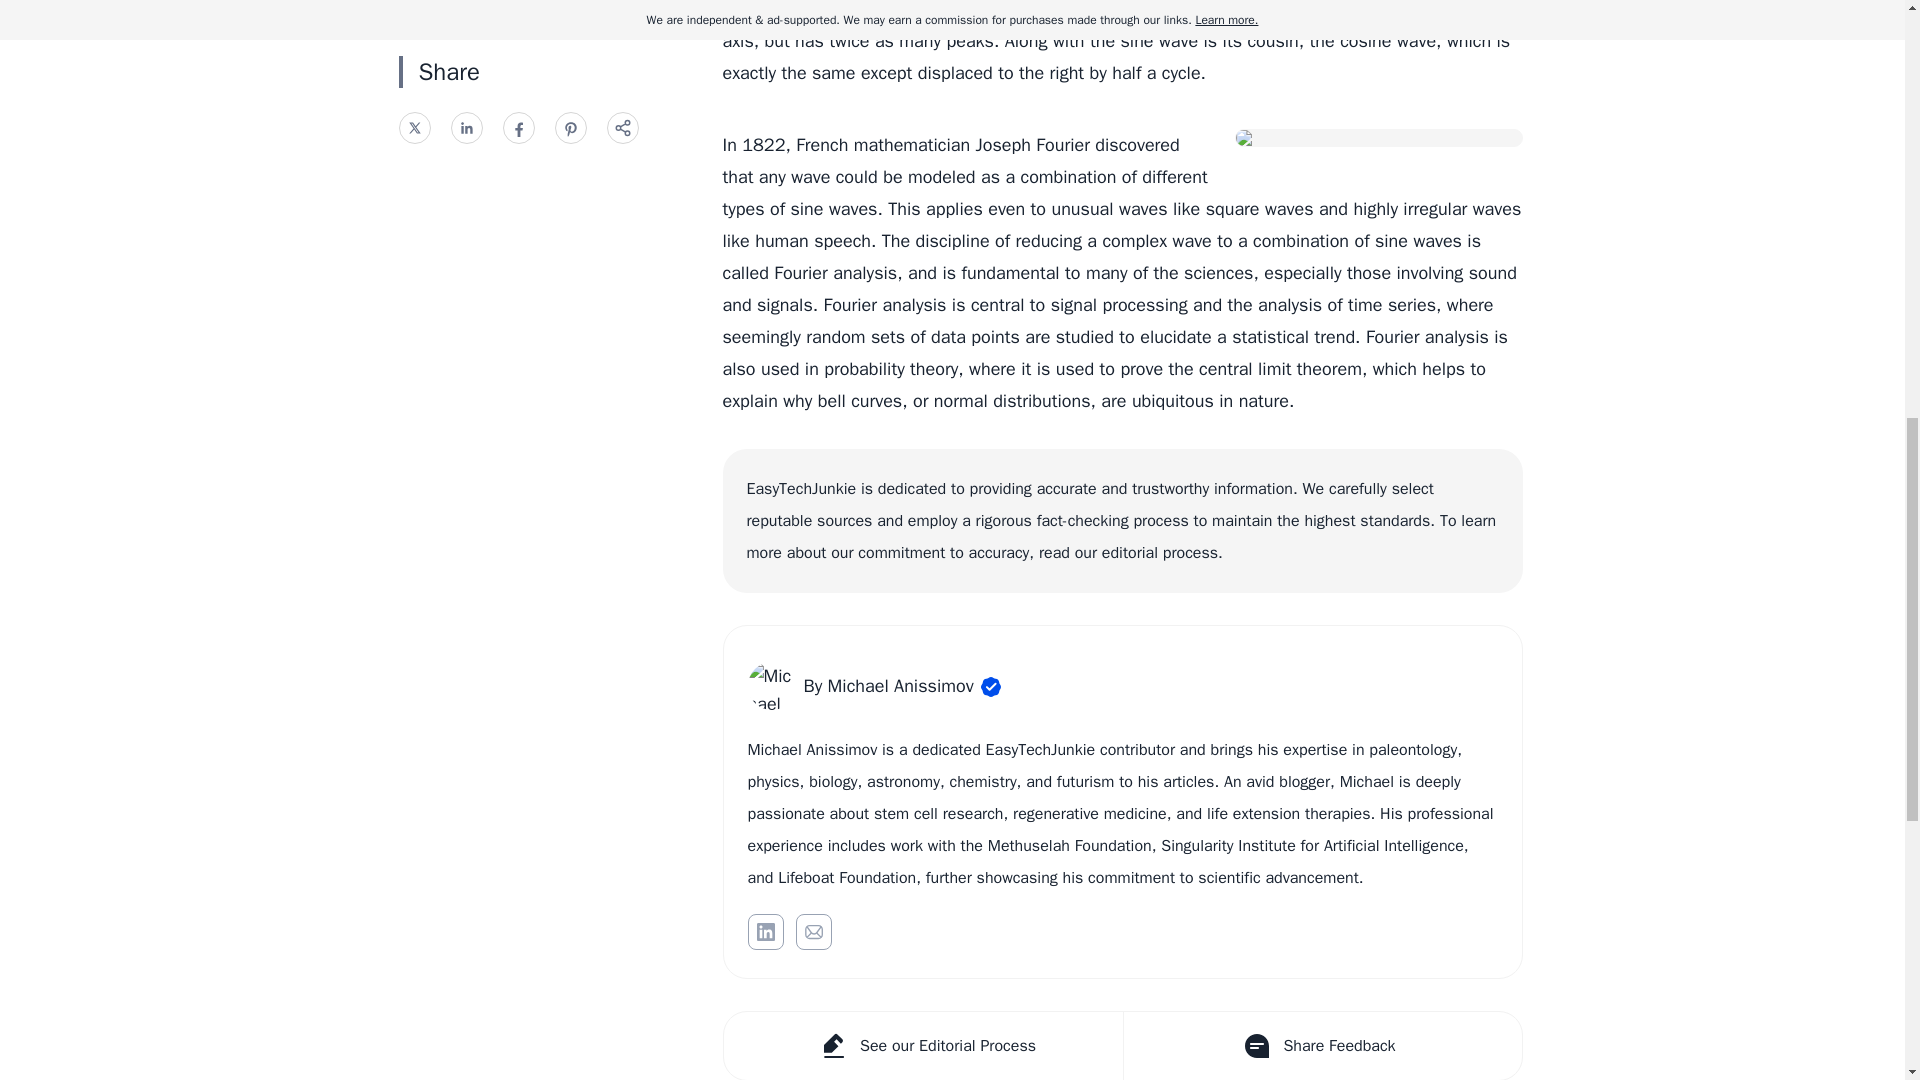  I want to click on See our Editorial Process, so click(923, 1046).